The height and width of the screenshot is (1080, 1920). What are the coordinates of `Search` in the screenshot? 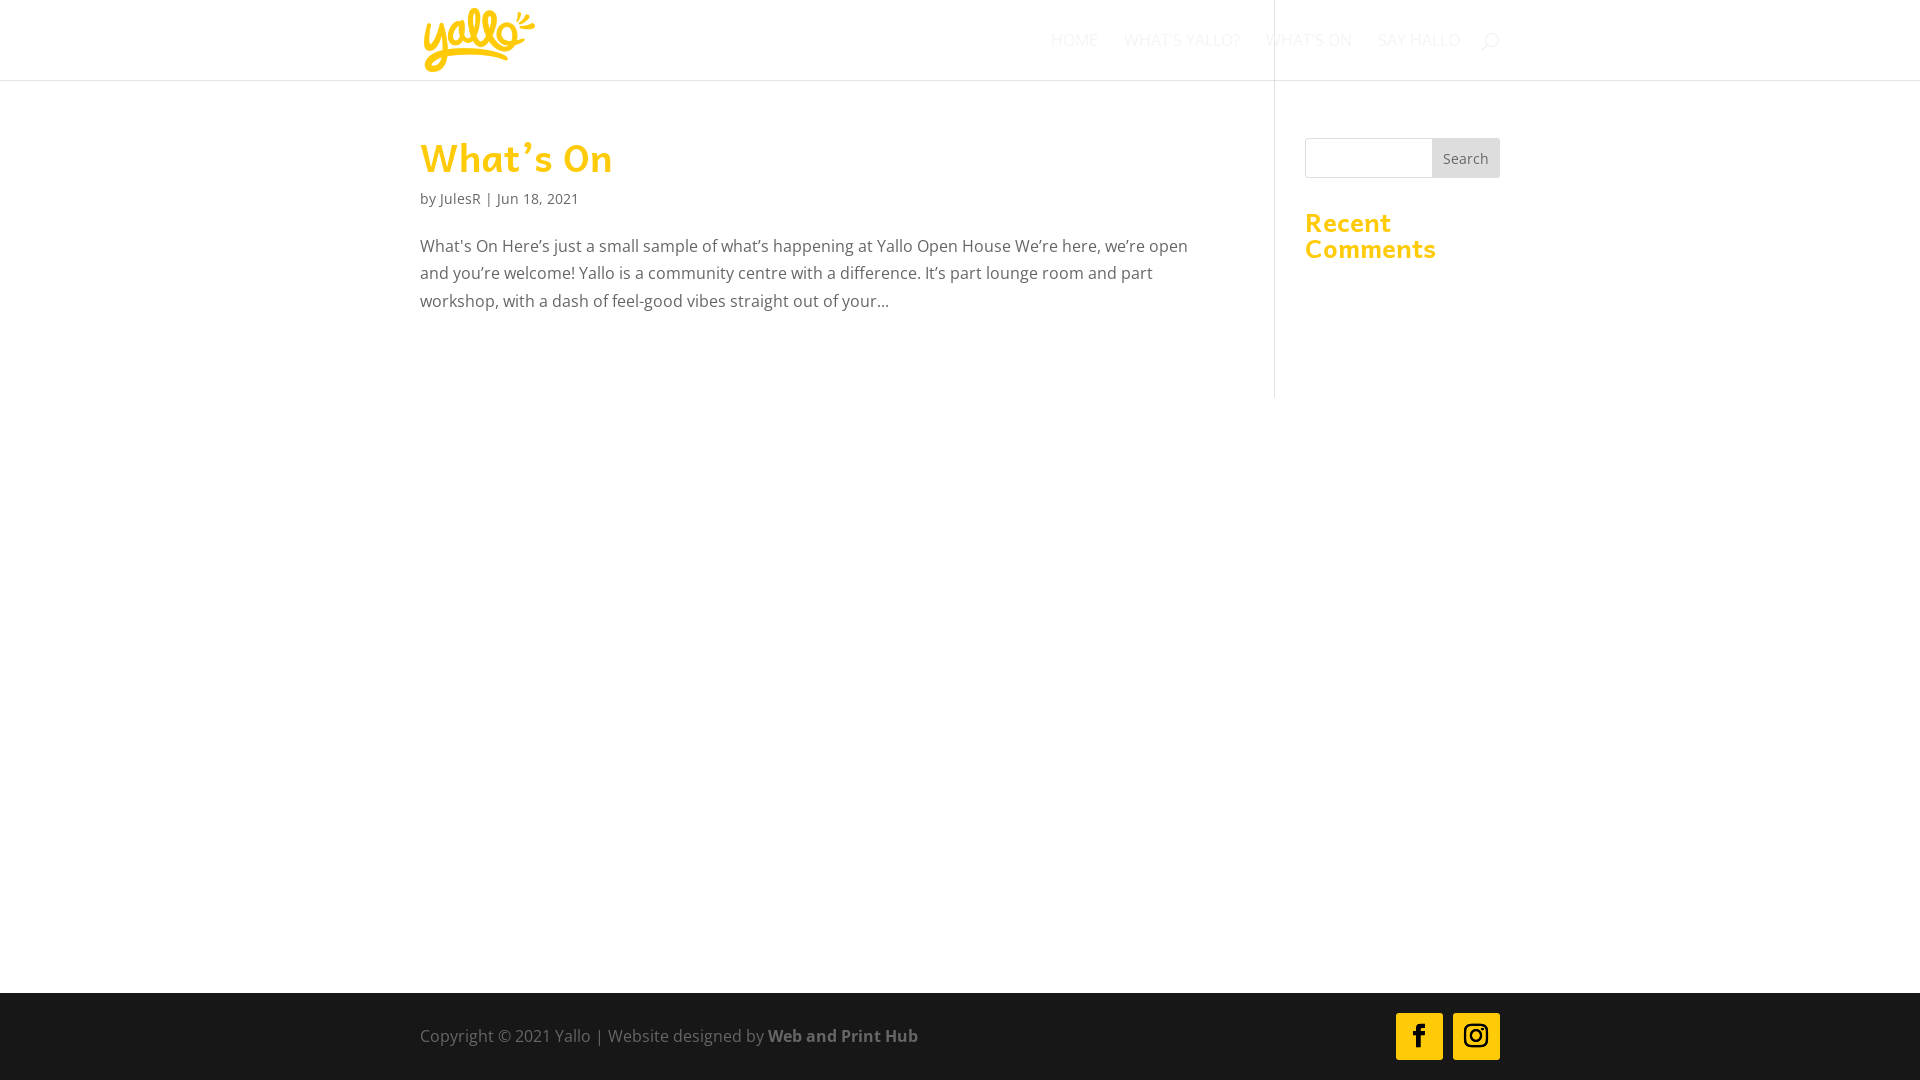 It's located at (1466, 158).